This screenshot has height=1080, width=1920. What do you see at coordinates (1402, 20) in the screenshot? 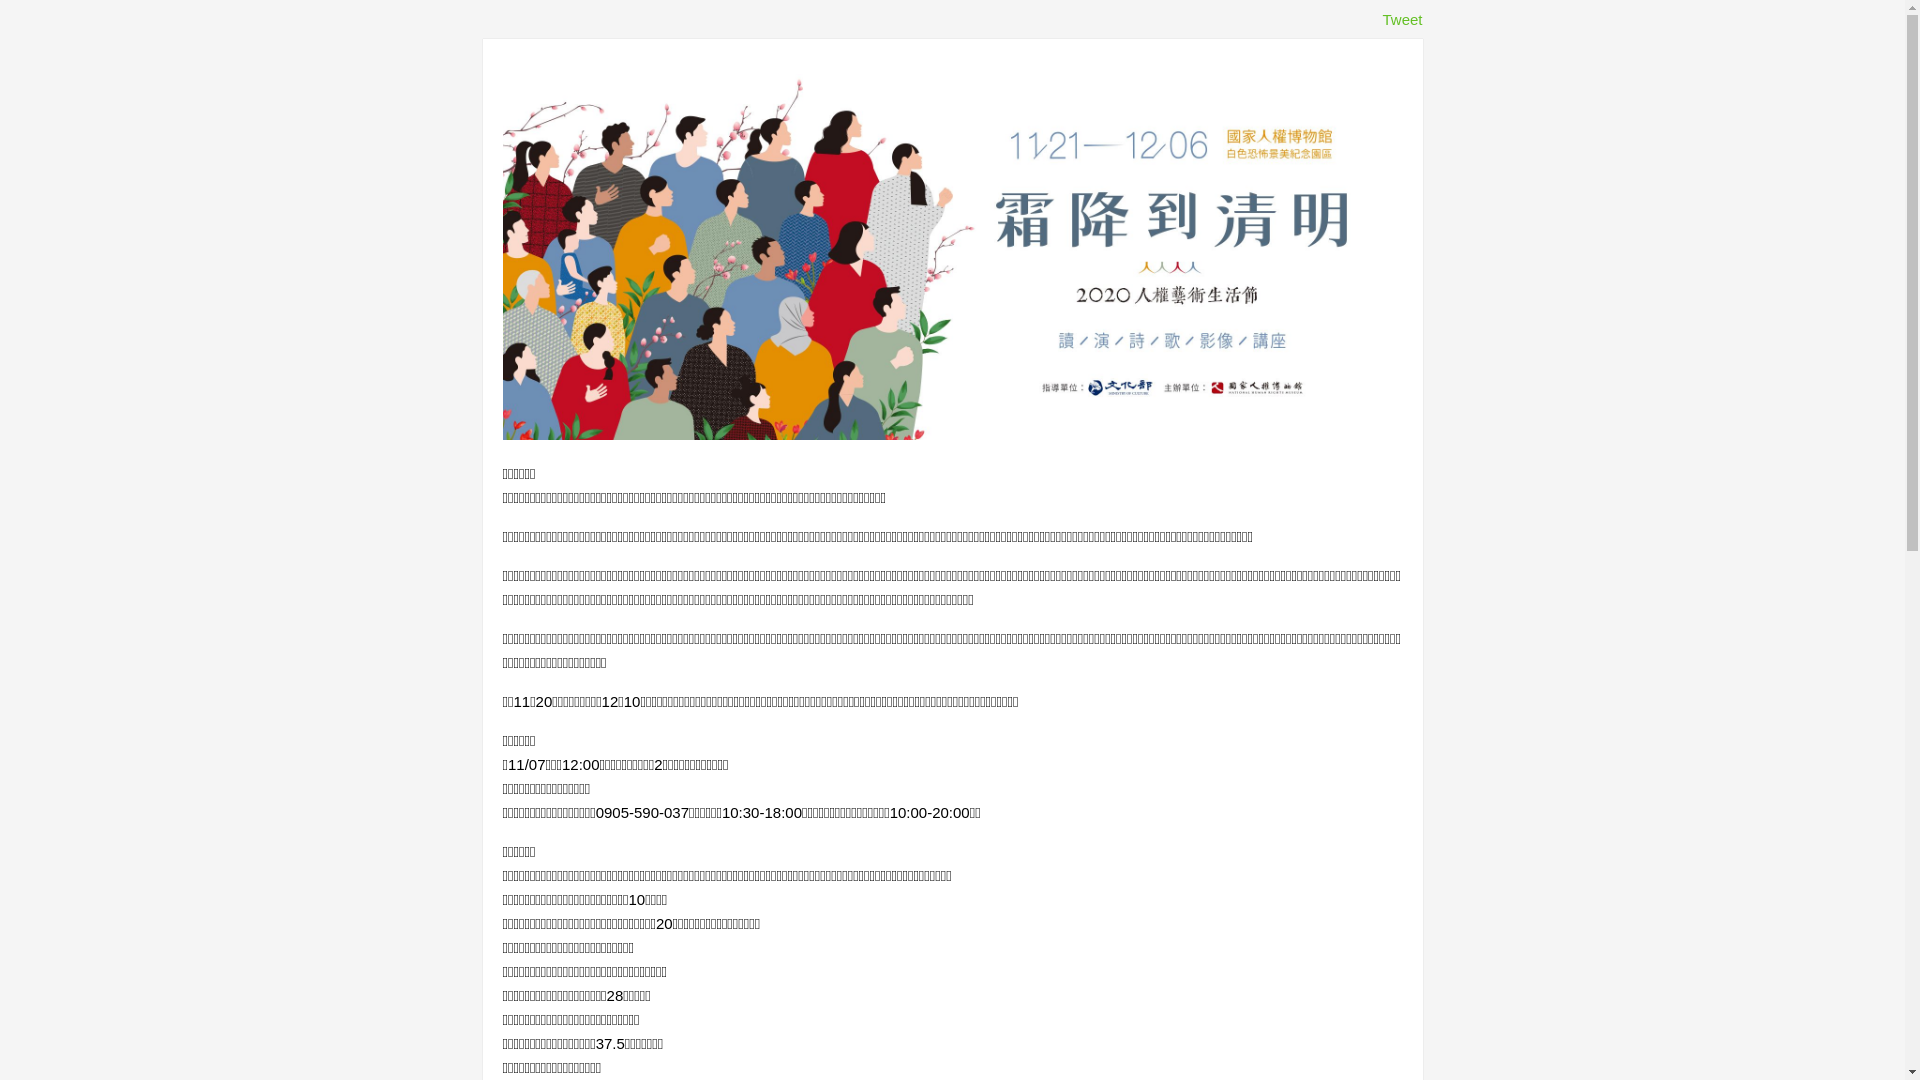
I see `Tweet` at bounding box center [1402, 20].